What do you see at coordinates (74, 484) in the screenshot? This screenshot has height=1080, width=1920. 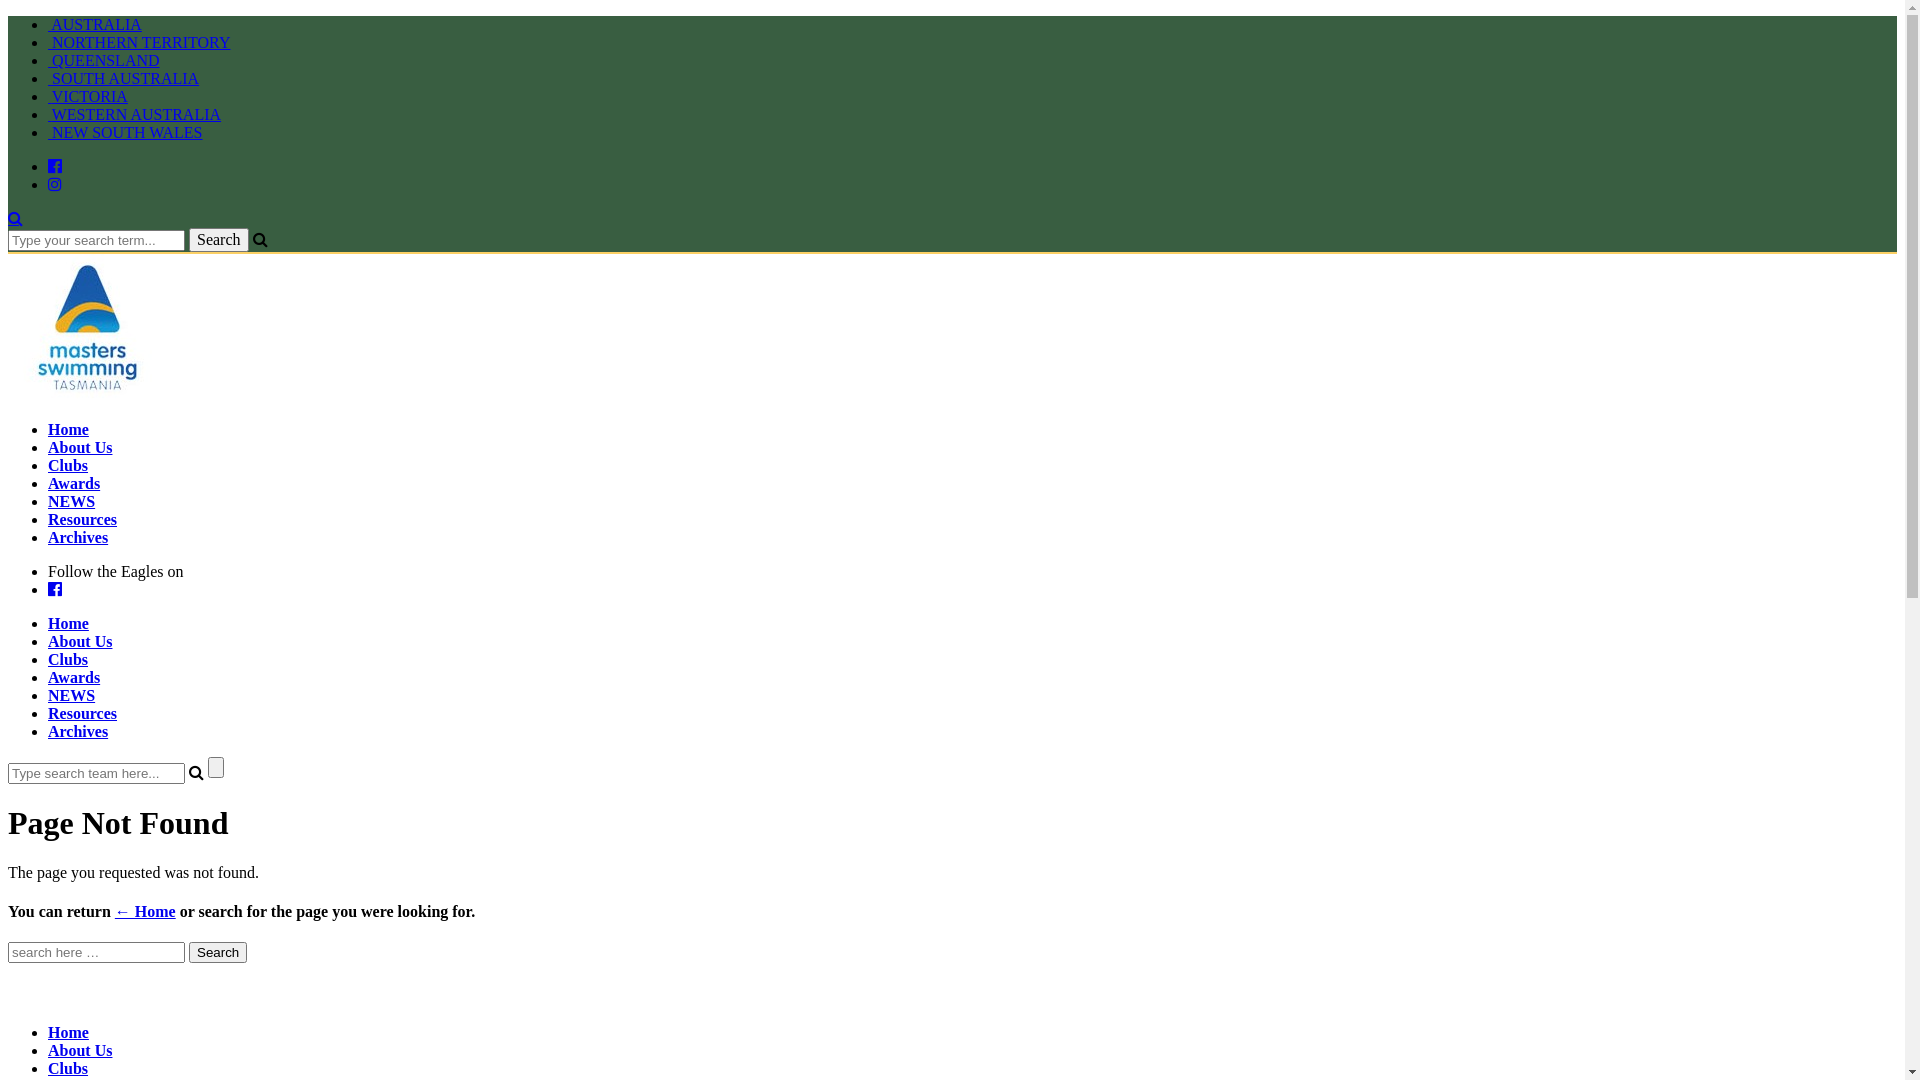 I see `Awards` at bounding box center [74, 484].